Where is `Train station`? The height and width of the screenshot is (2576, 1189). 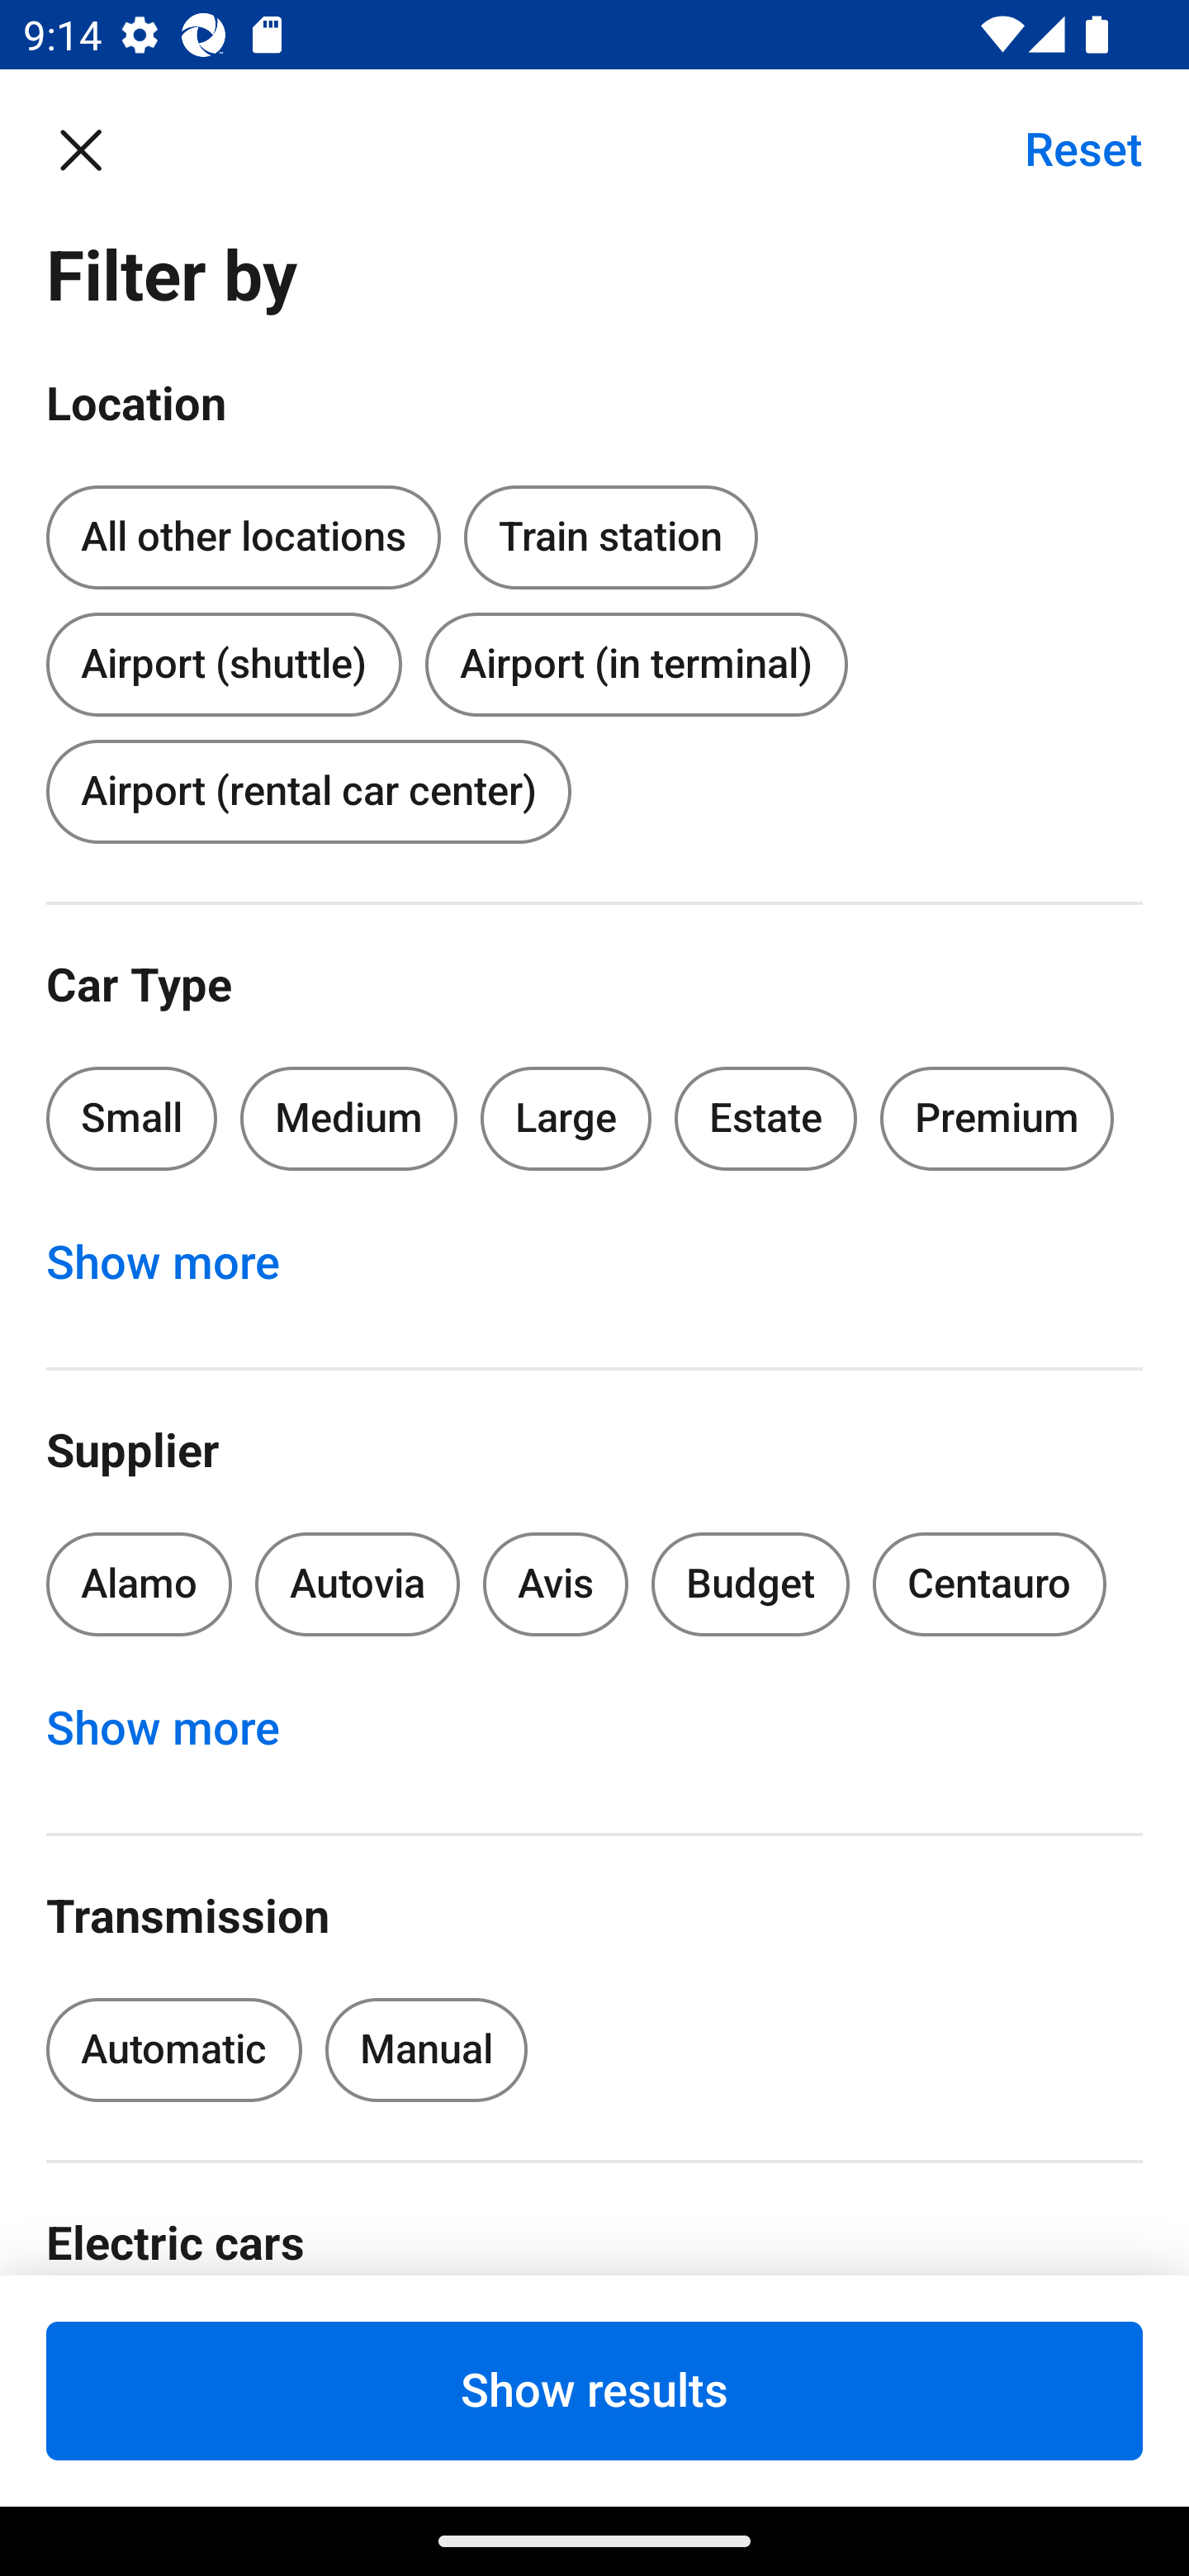
Train station is located at coordinates (610, 532).